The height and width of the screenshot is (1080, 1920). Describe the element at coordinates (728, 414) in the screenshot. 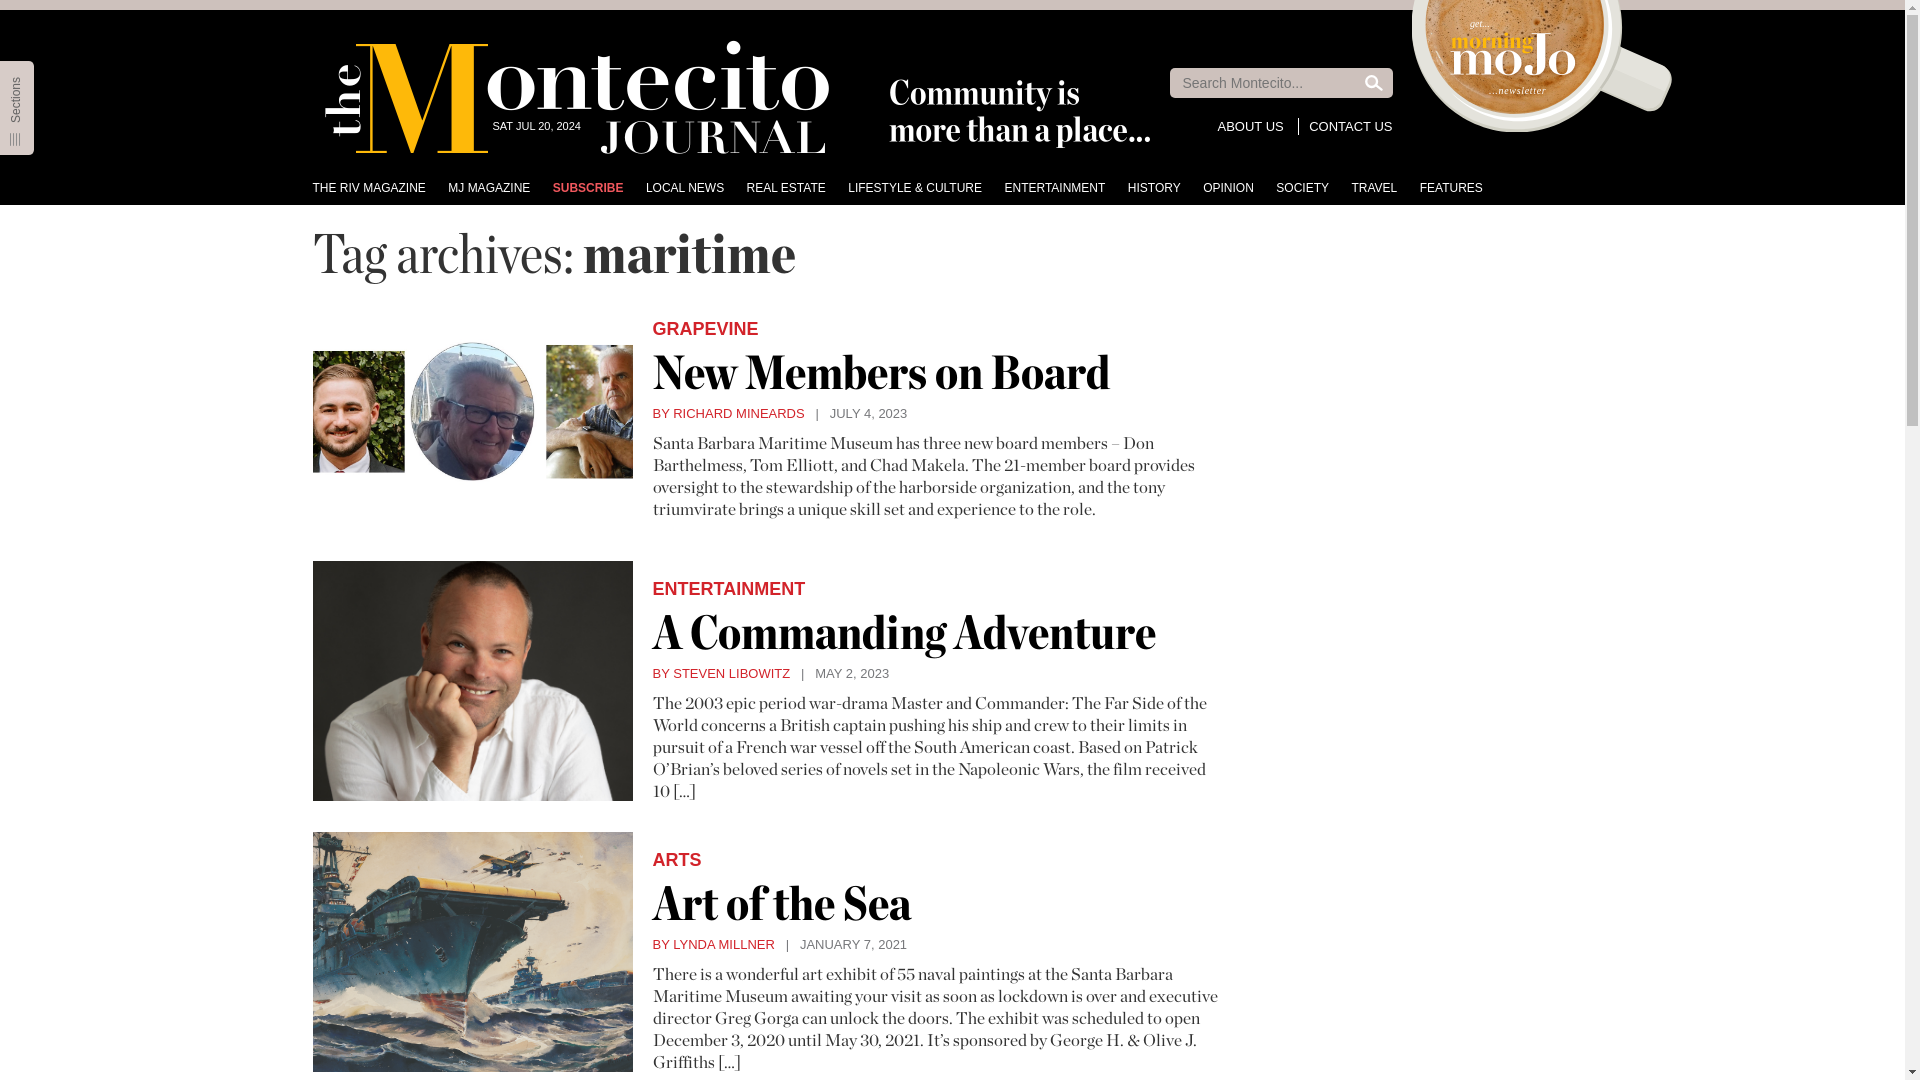

I see `Richard Mineards` at that location.